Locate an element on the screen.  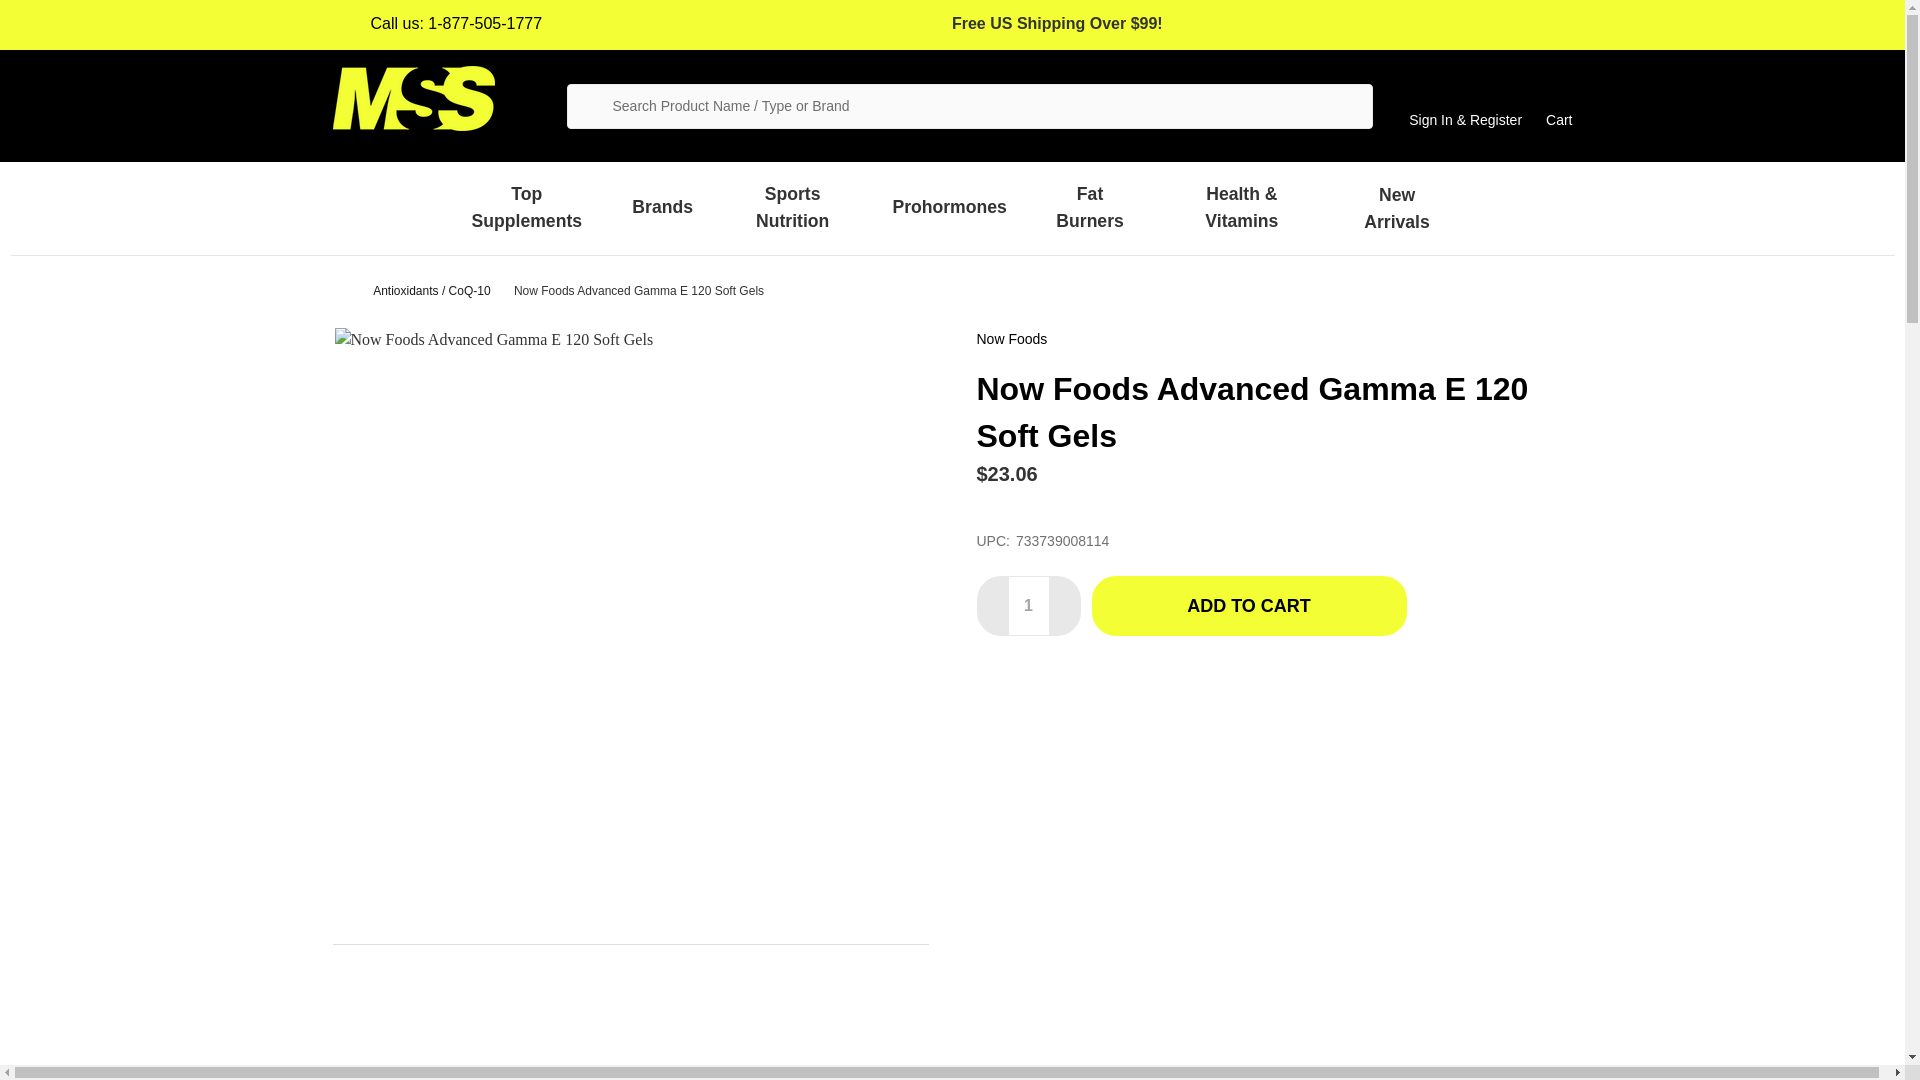
Sports Nutrition is located at coordinates (792, 207).